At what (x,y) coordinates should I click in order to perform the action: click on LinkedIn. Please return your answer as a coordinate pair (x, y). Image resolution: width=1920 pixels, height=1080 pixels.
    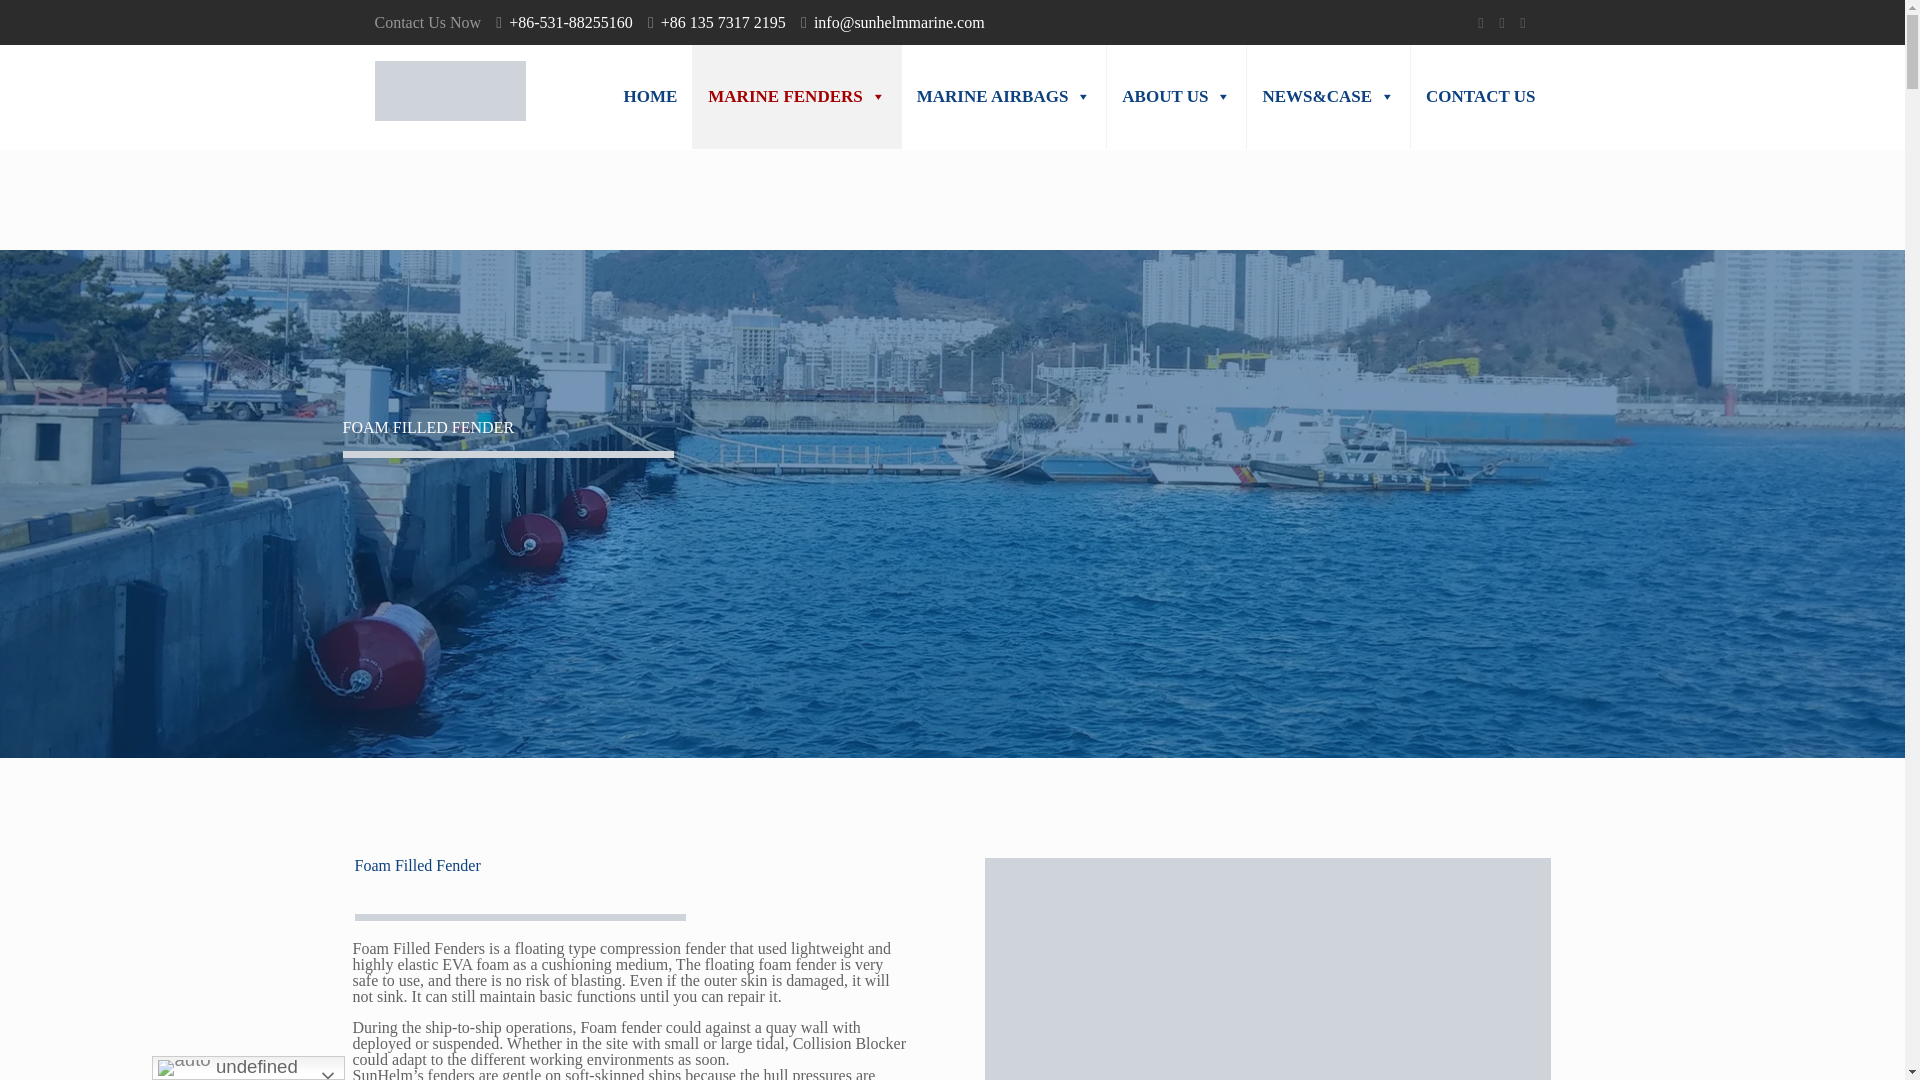
    Looking at the image, I should click on (1523, 23).